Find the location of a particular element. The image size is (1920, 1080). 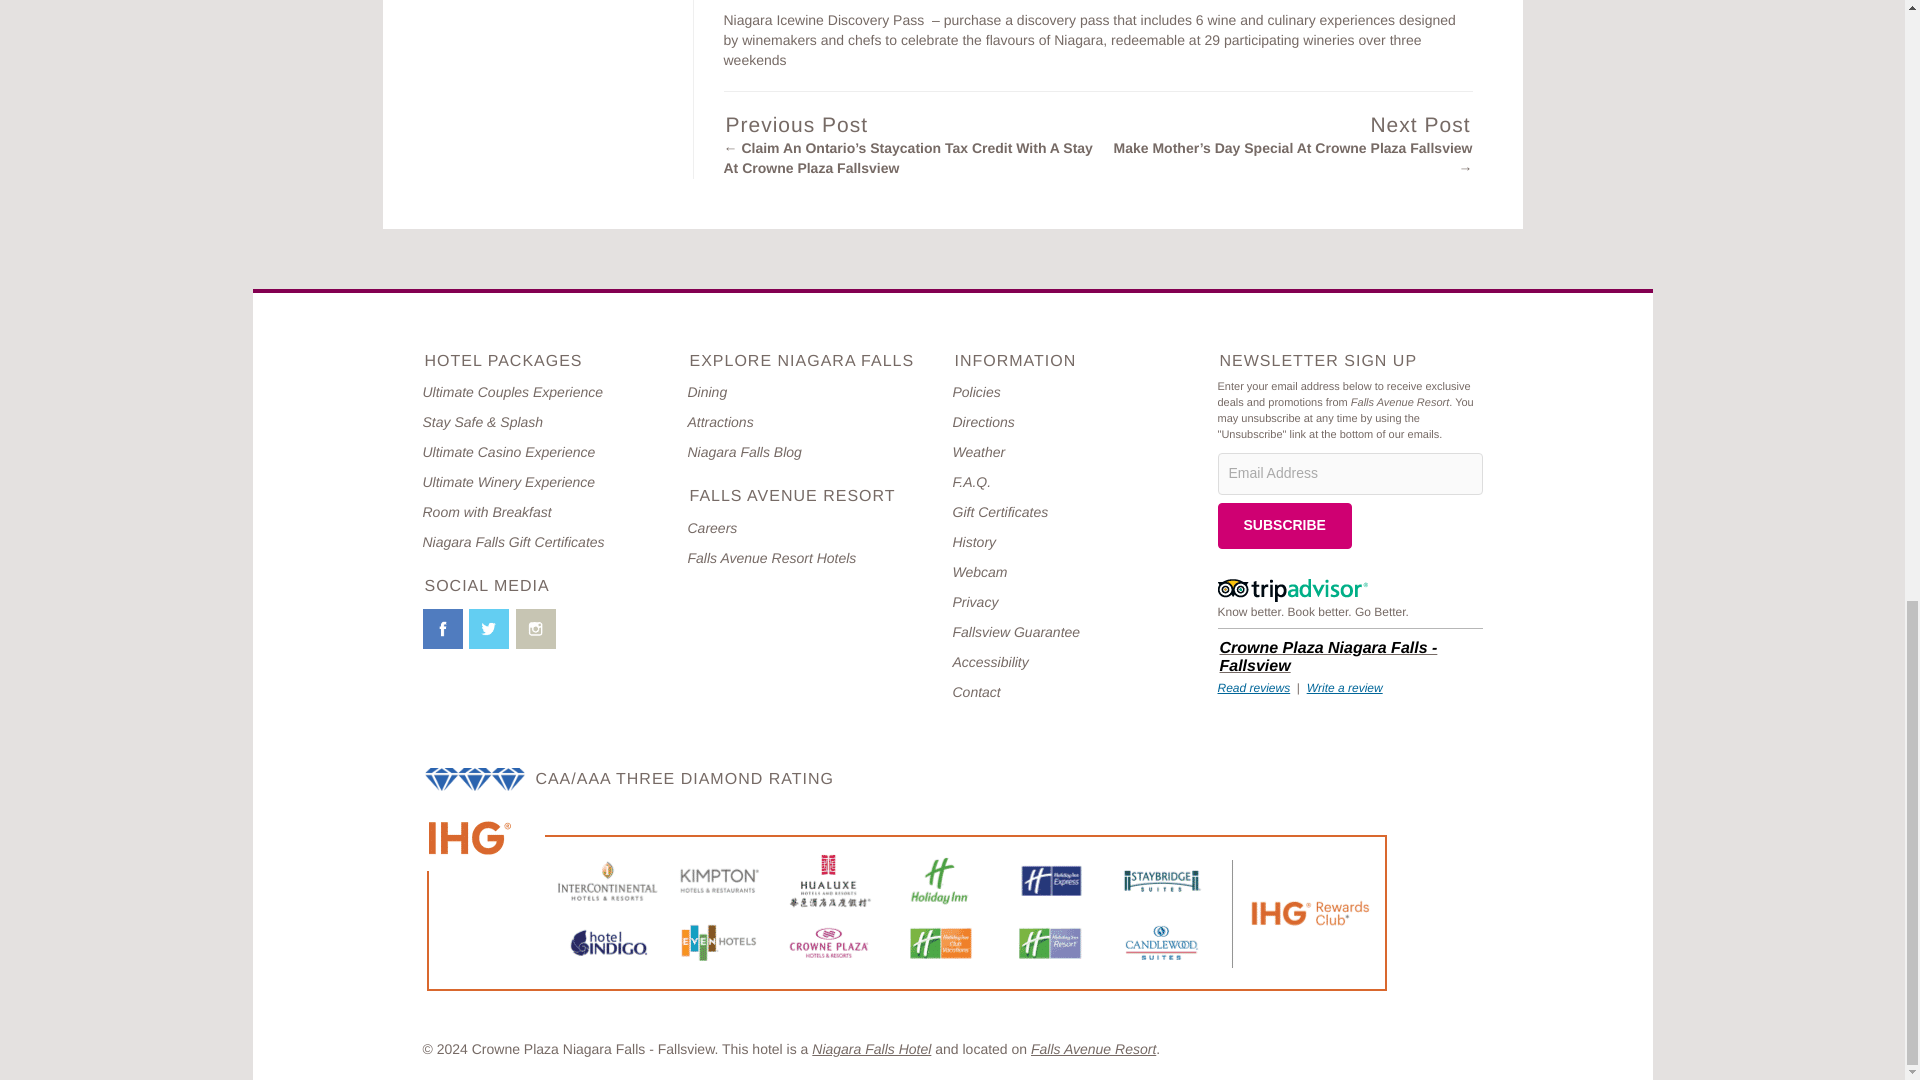

Follow Us on Instagram is located at coordinates (536, 628).